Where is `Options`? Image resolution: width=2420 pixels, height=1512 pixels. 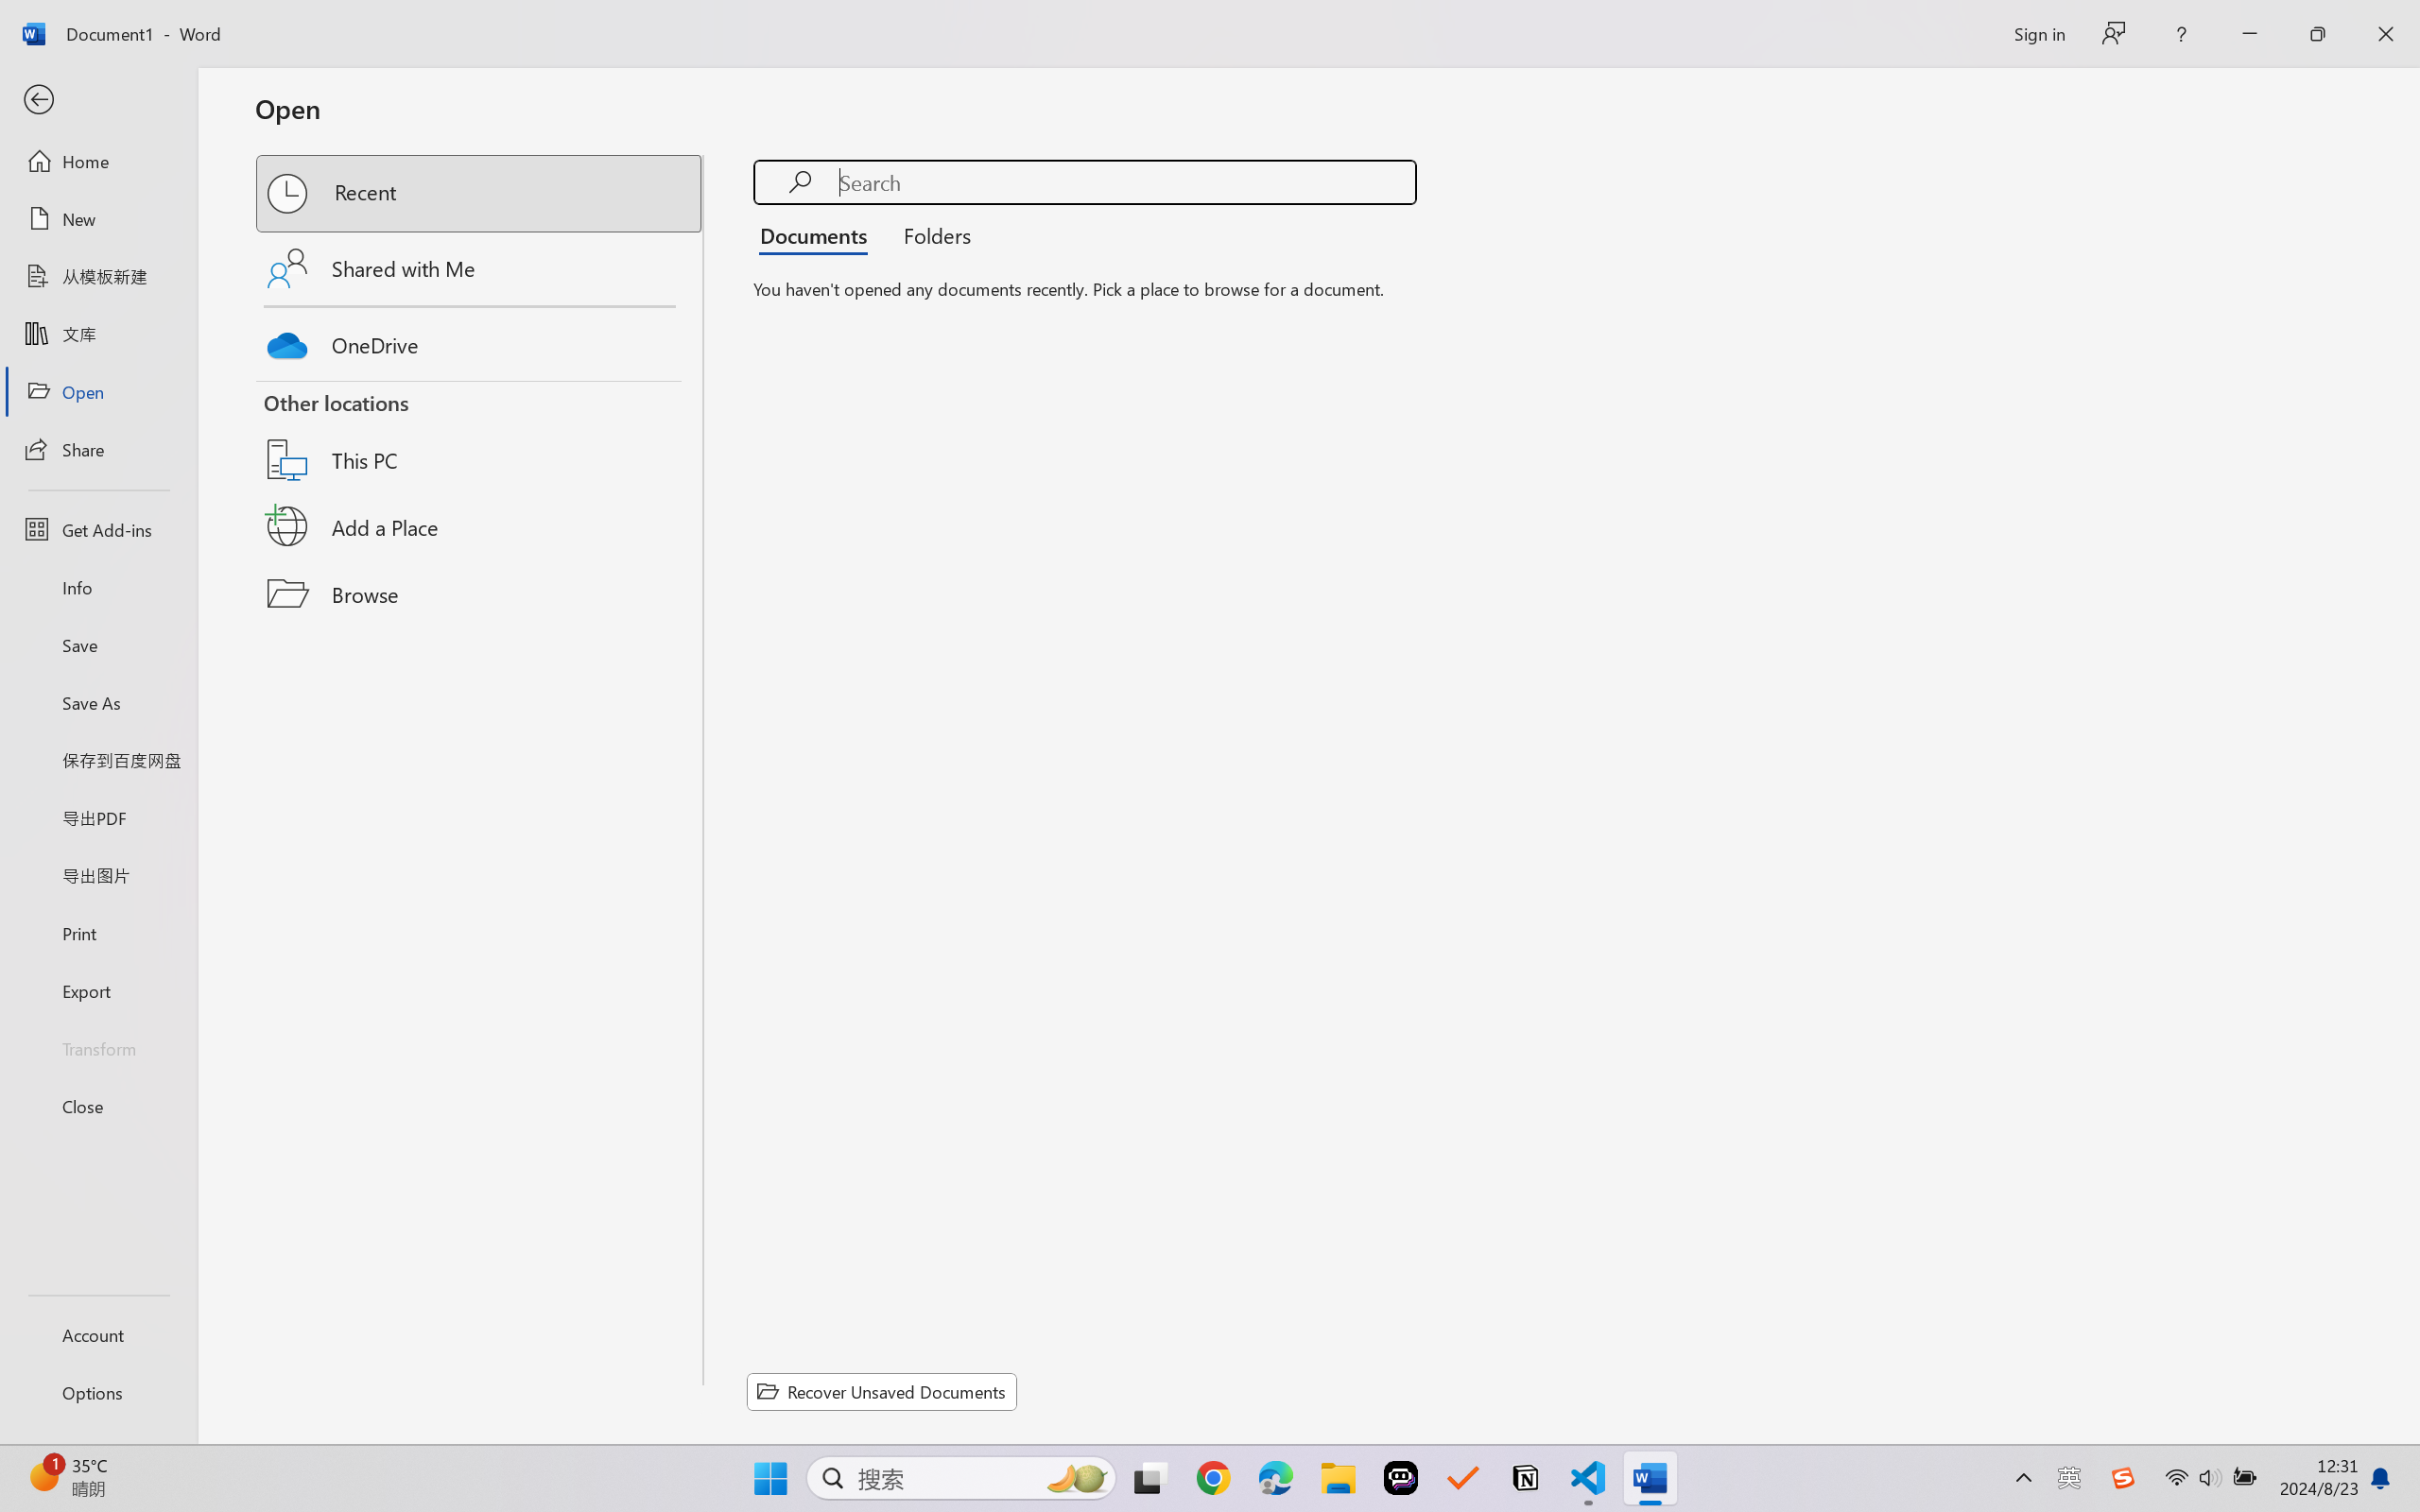 Options is located at coordinates (98, 1393).